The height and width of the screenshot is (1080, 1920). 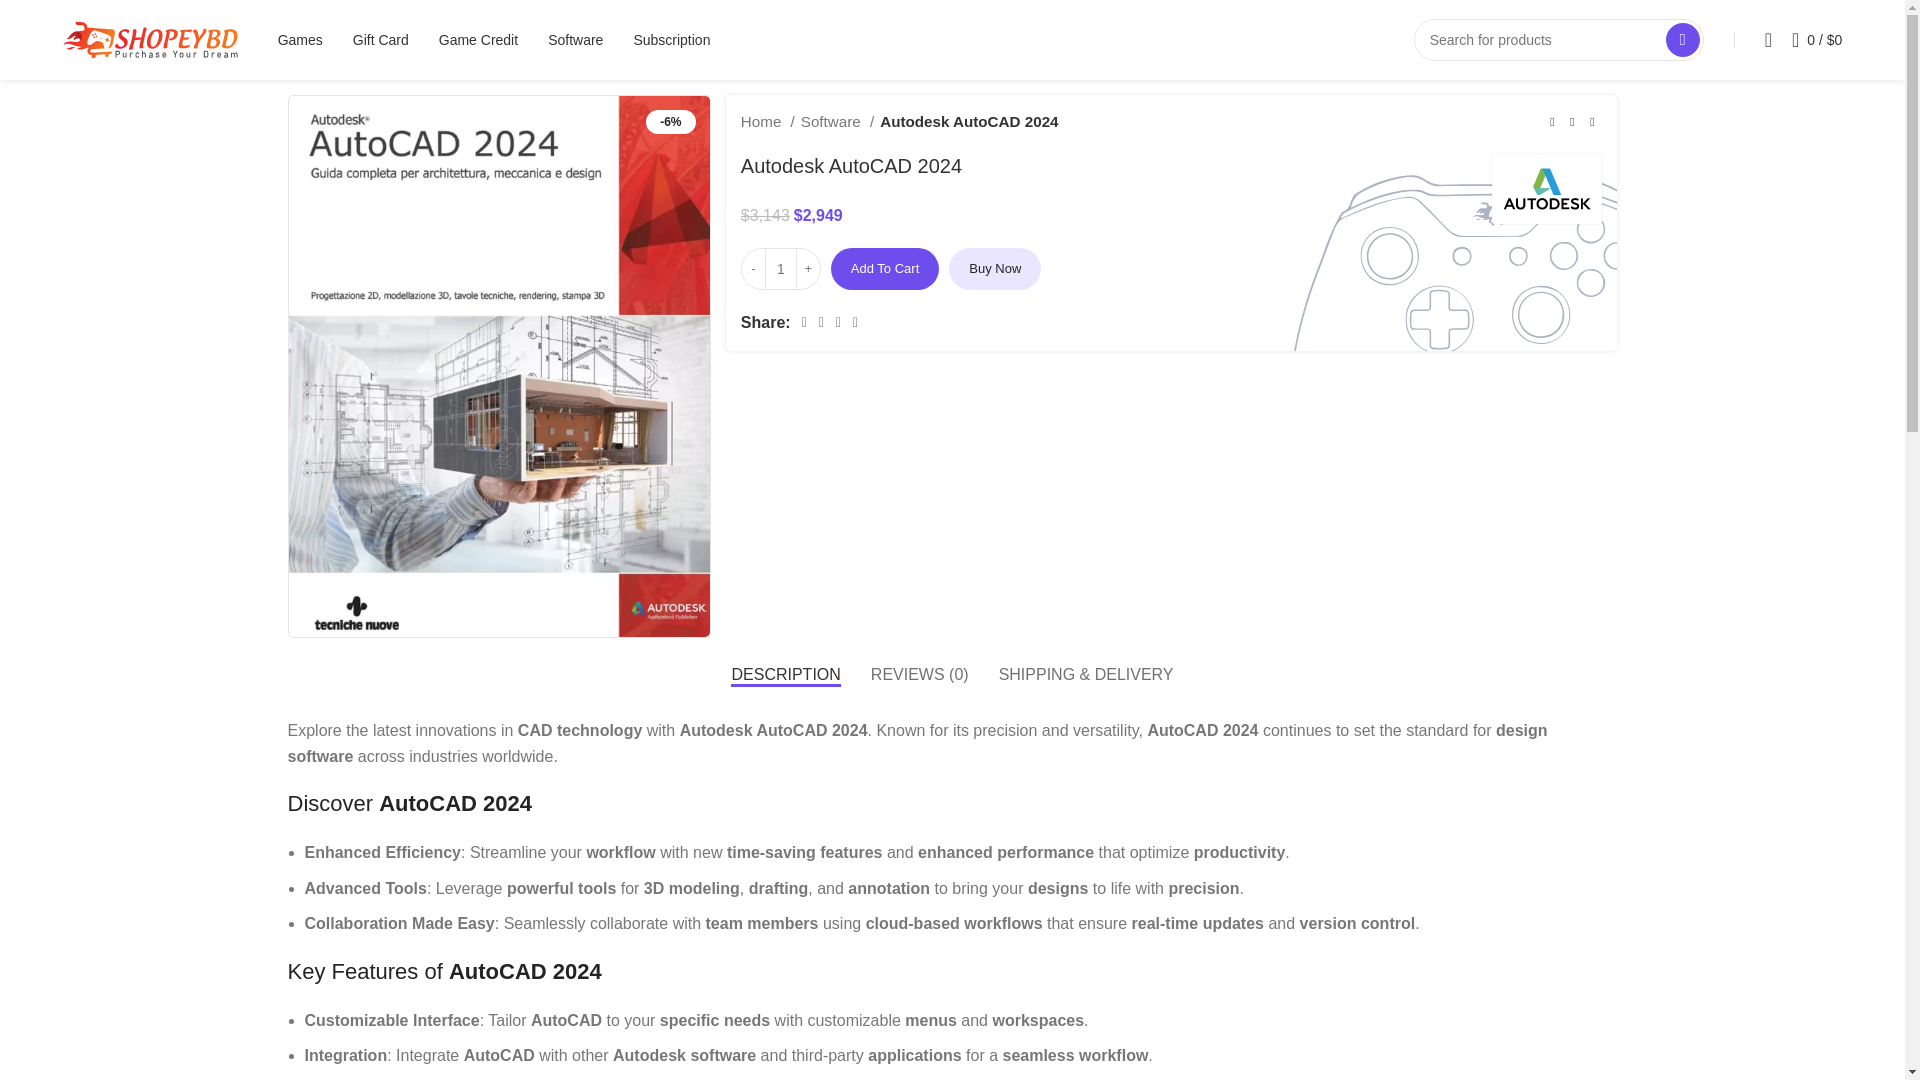 What do you see at coordinates (781, 269) in the screenshot?
I see `1` at bounding box center [781, 269].